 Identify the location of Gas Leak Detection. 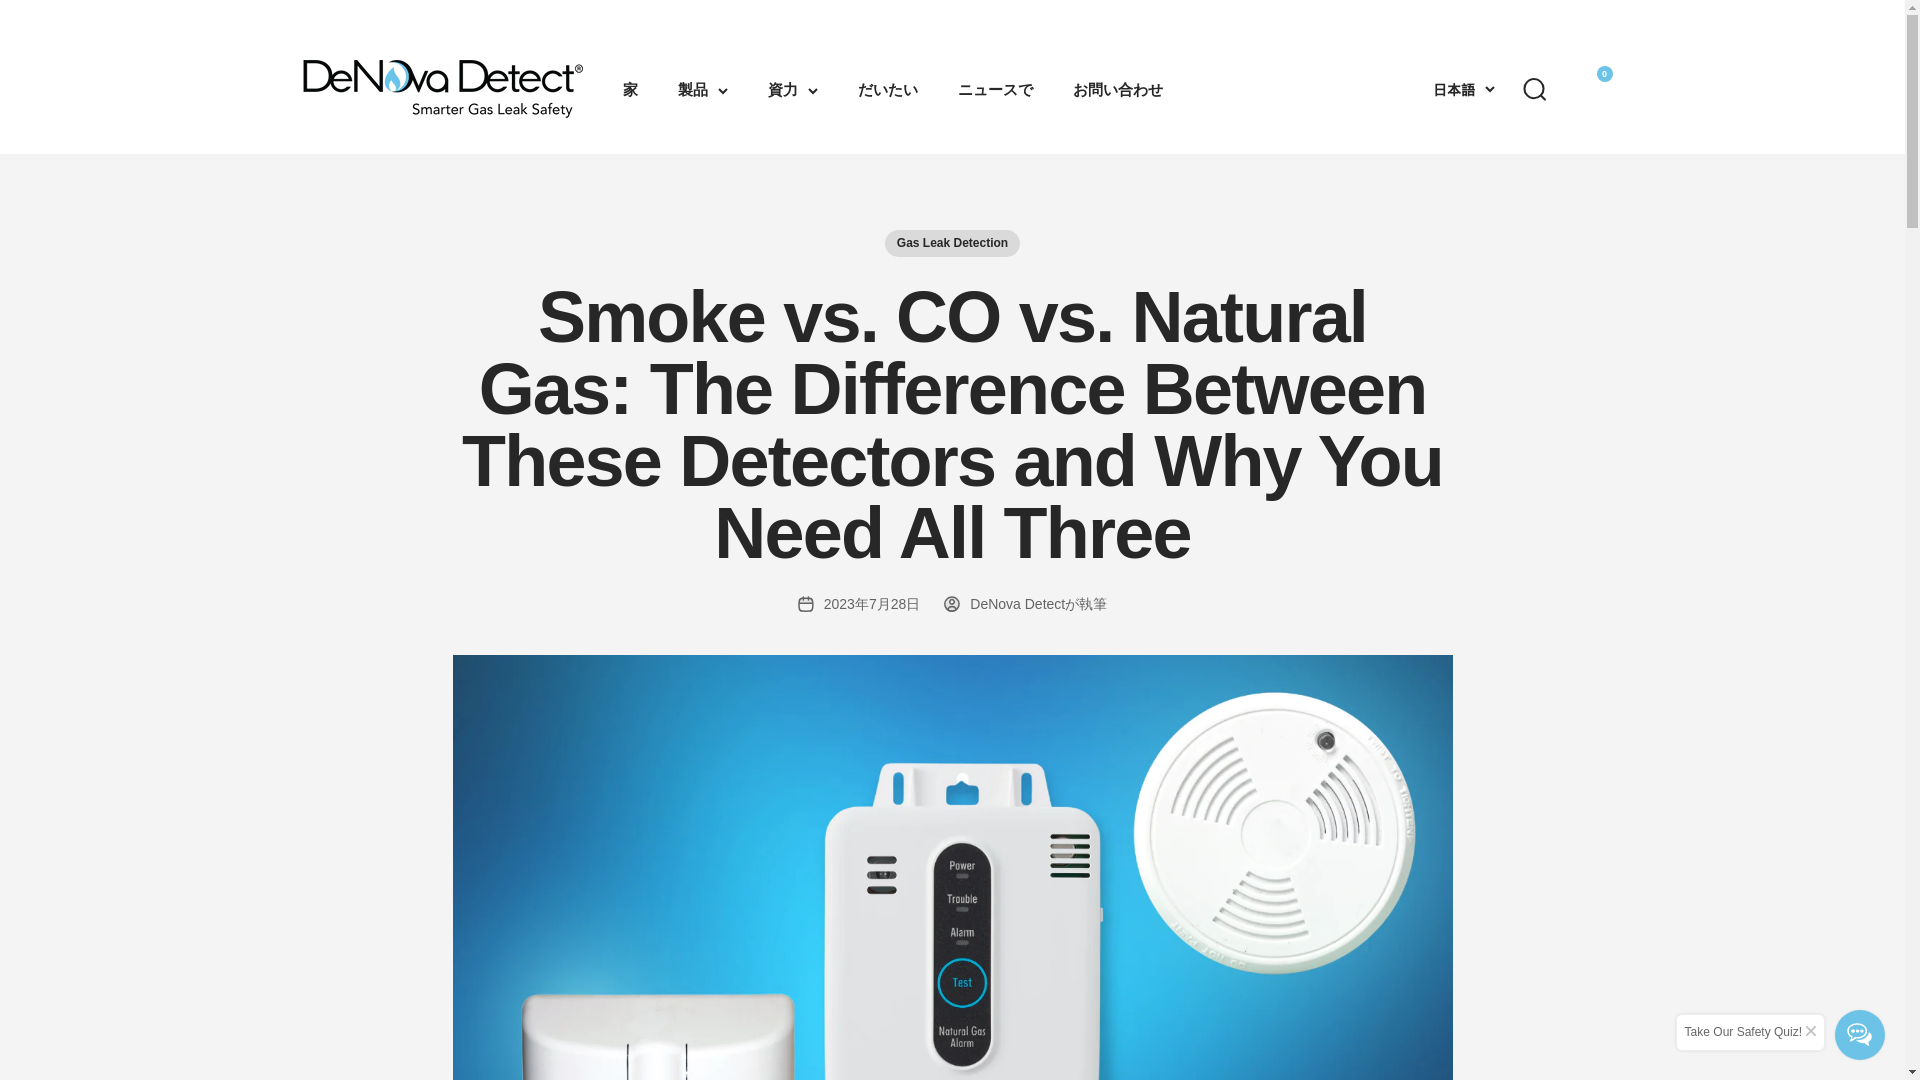
(952, 244).